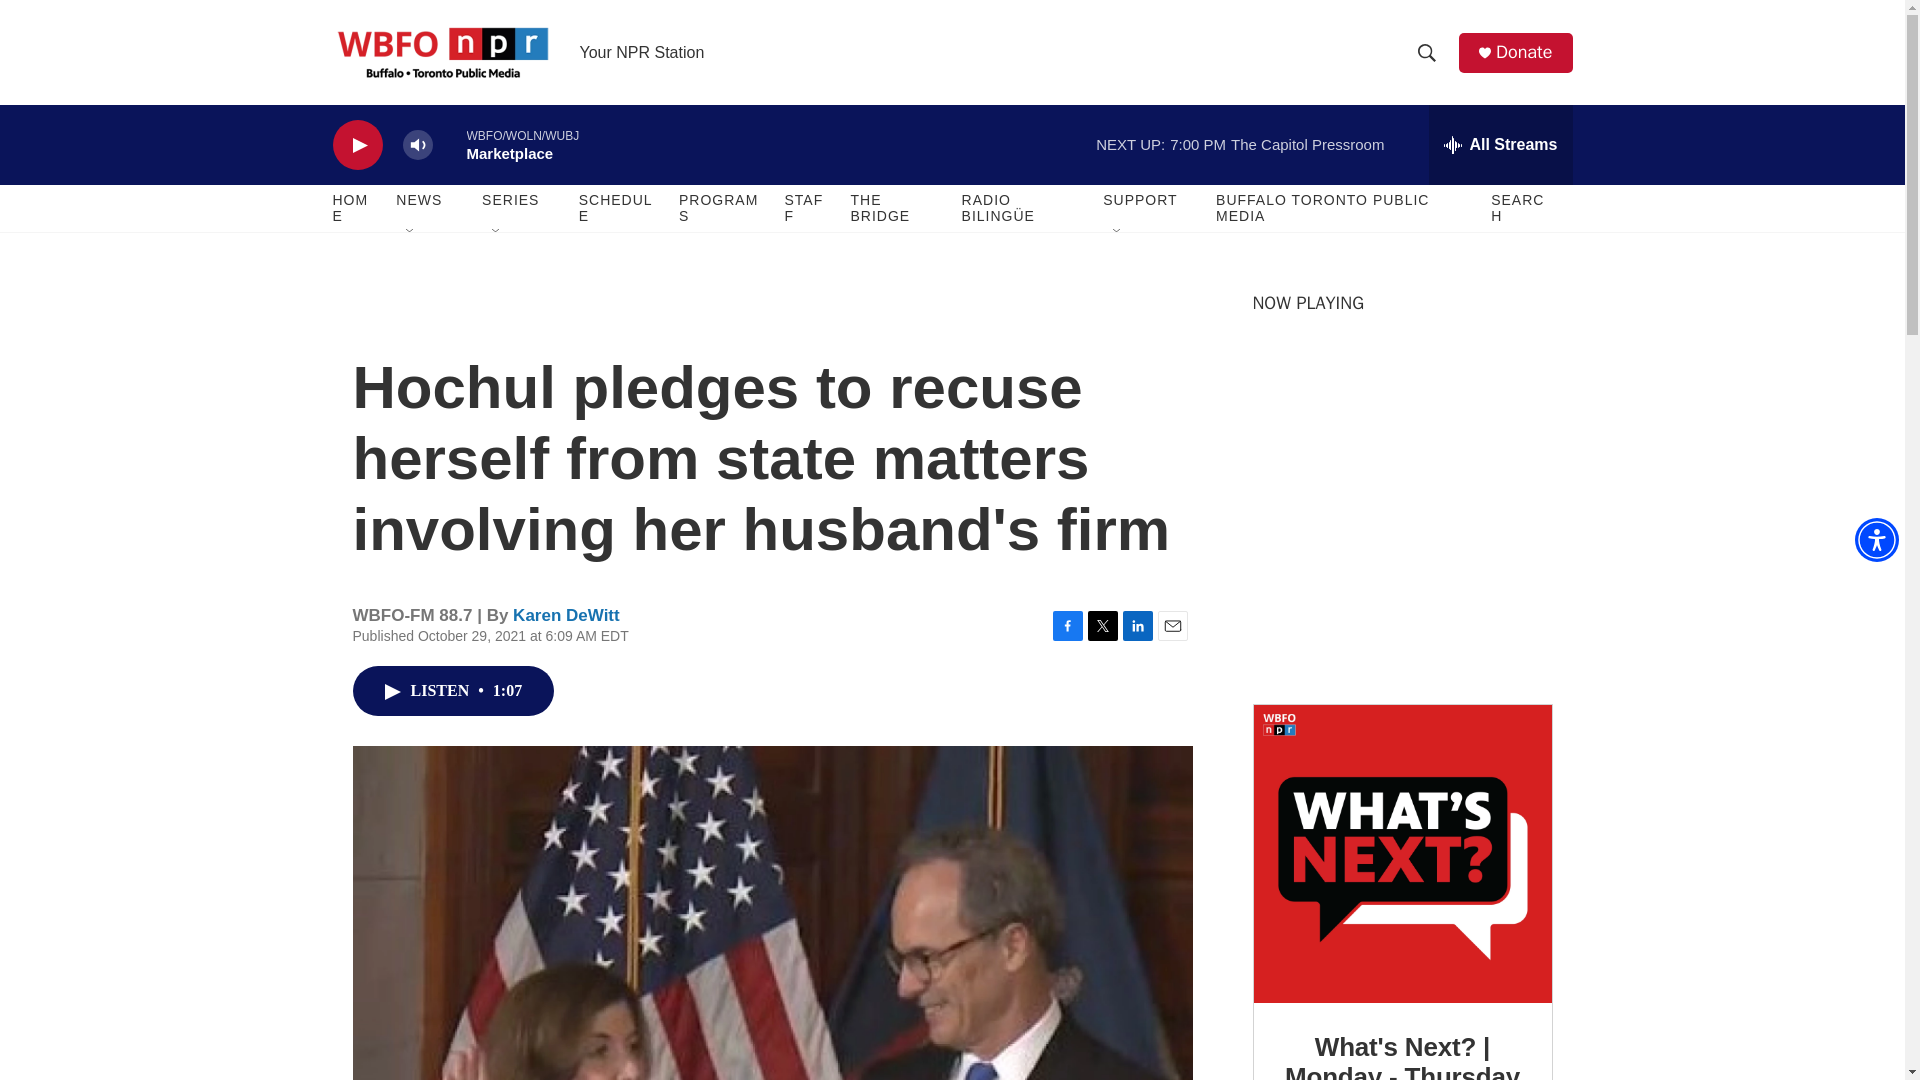  I want to click on 3rd party ad content, so click(1401, 538).